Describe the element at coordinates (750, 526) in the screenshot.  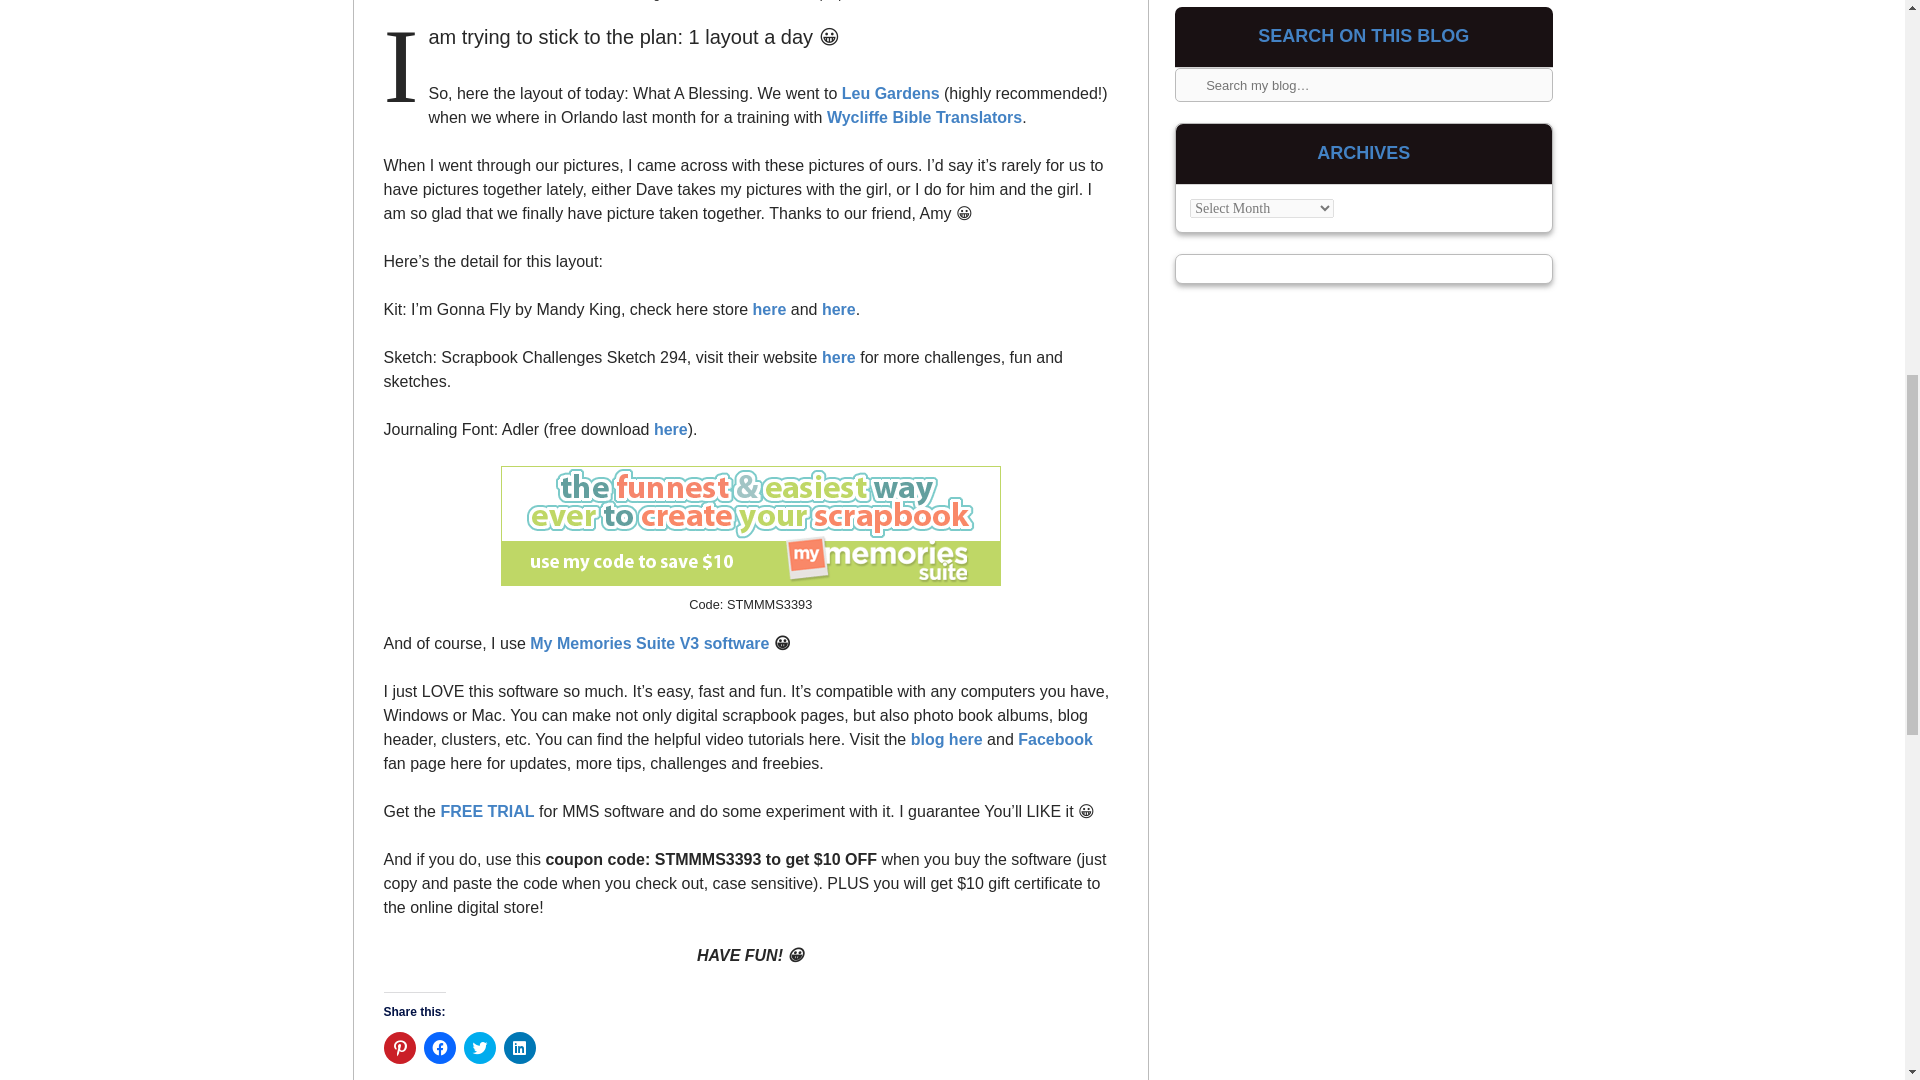
I see `Funnest-500x120-BLINK` at that location.